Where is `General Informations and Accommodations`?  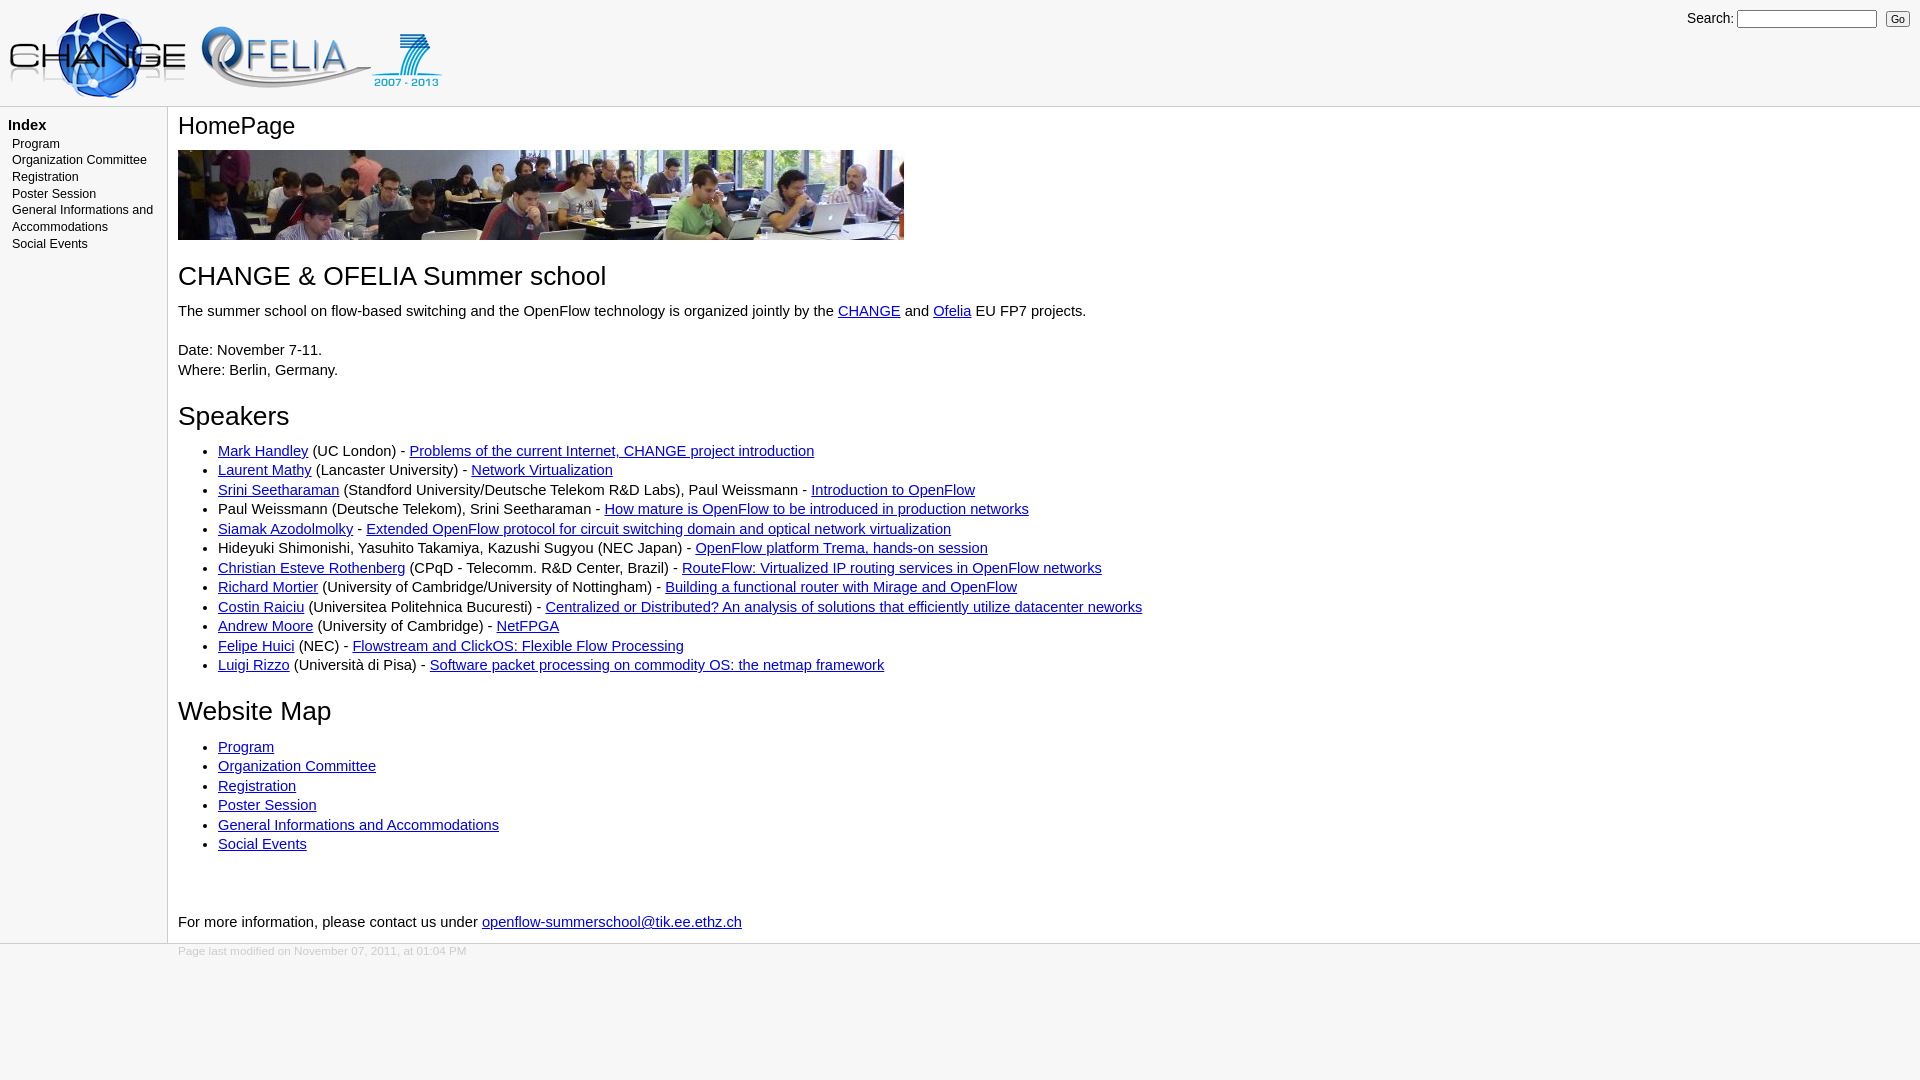 General Informations and Accommodations is located at coordinates (82, 218).